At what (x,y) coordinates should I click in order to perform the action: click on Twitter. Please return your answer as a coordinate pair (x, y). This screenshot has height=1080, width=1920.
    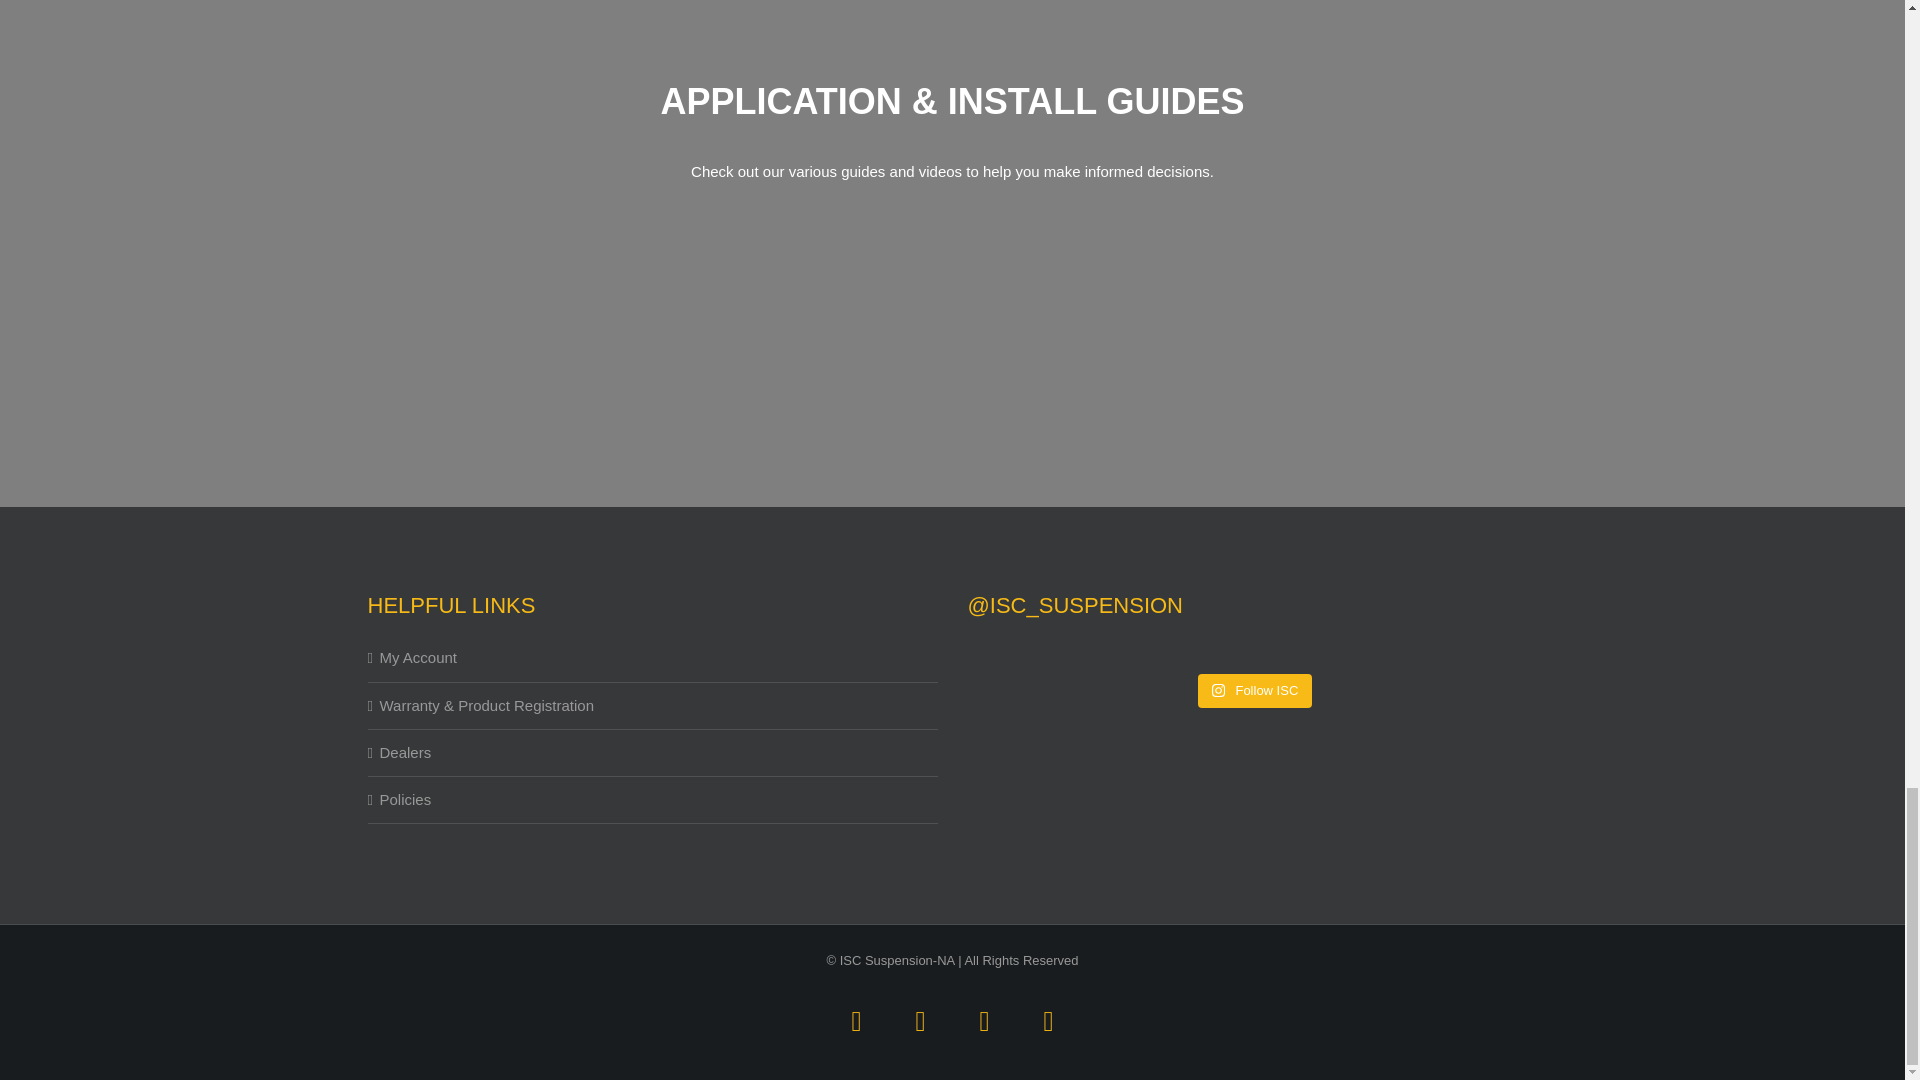
    Looking at the image, I should click on (921, 1021).